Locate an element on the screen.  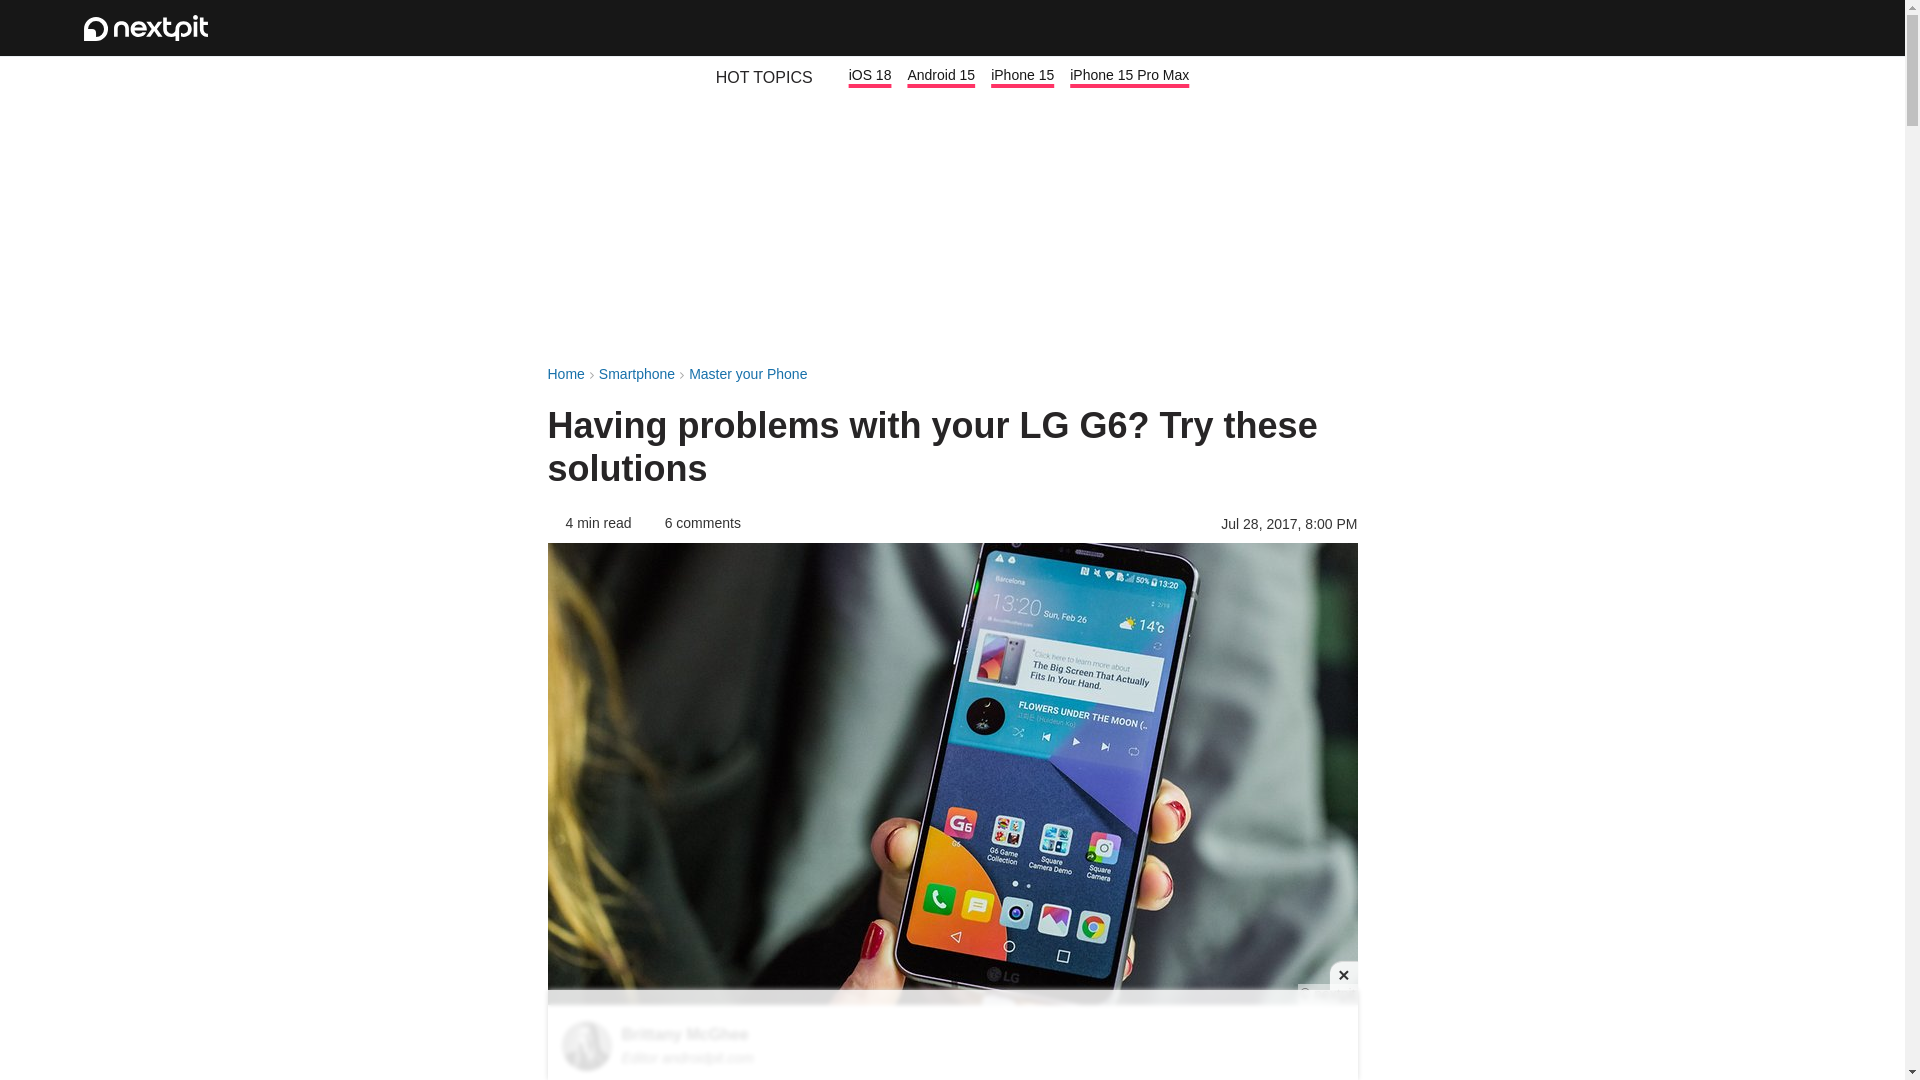
4 min read is located at coordinates (589, 523).